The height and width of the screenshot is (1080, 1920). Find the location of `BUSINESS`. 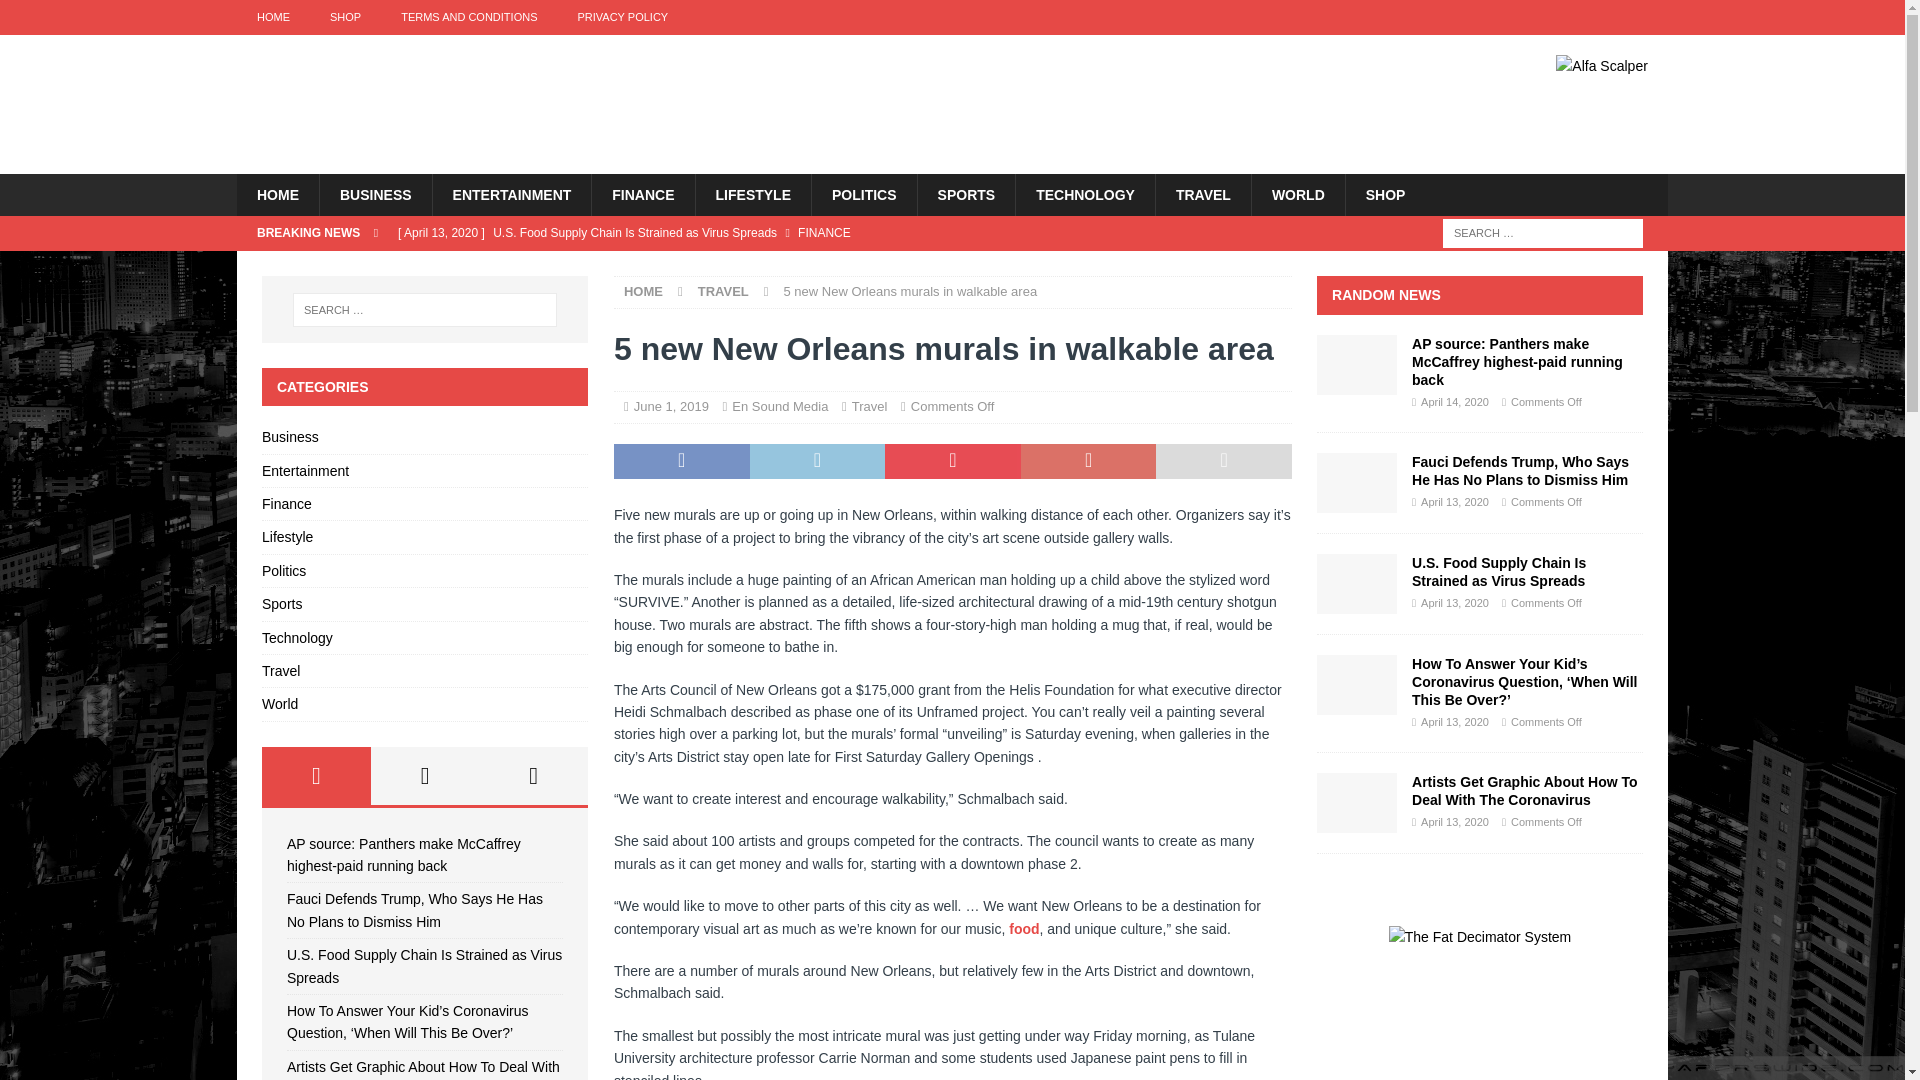

BUSINESS is located at coordinates (375, 194).